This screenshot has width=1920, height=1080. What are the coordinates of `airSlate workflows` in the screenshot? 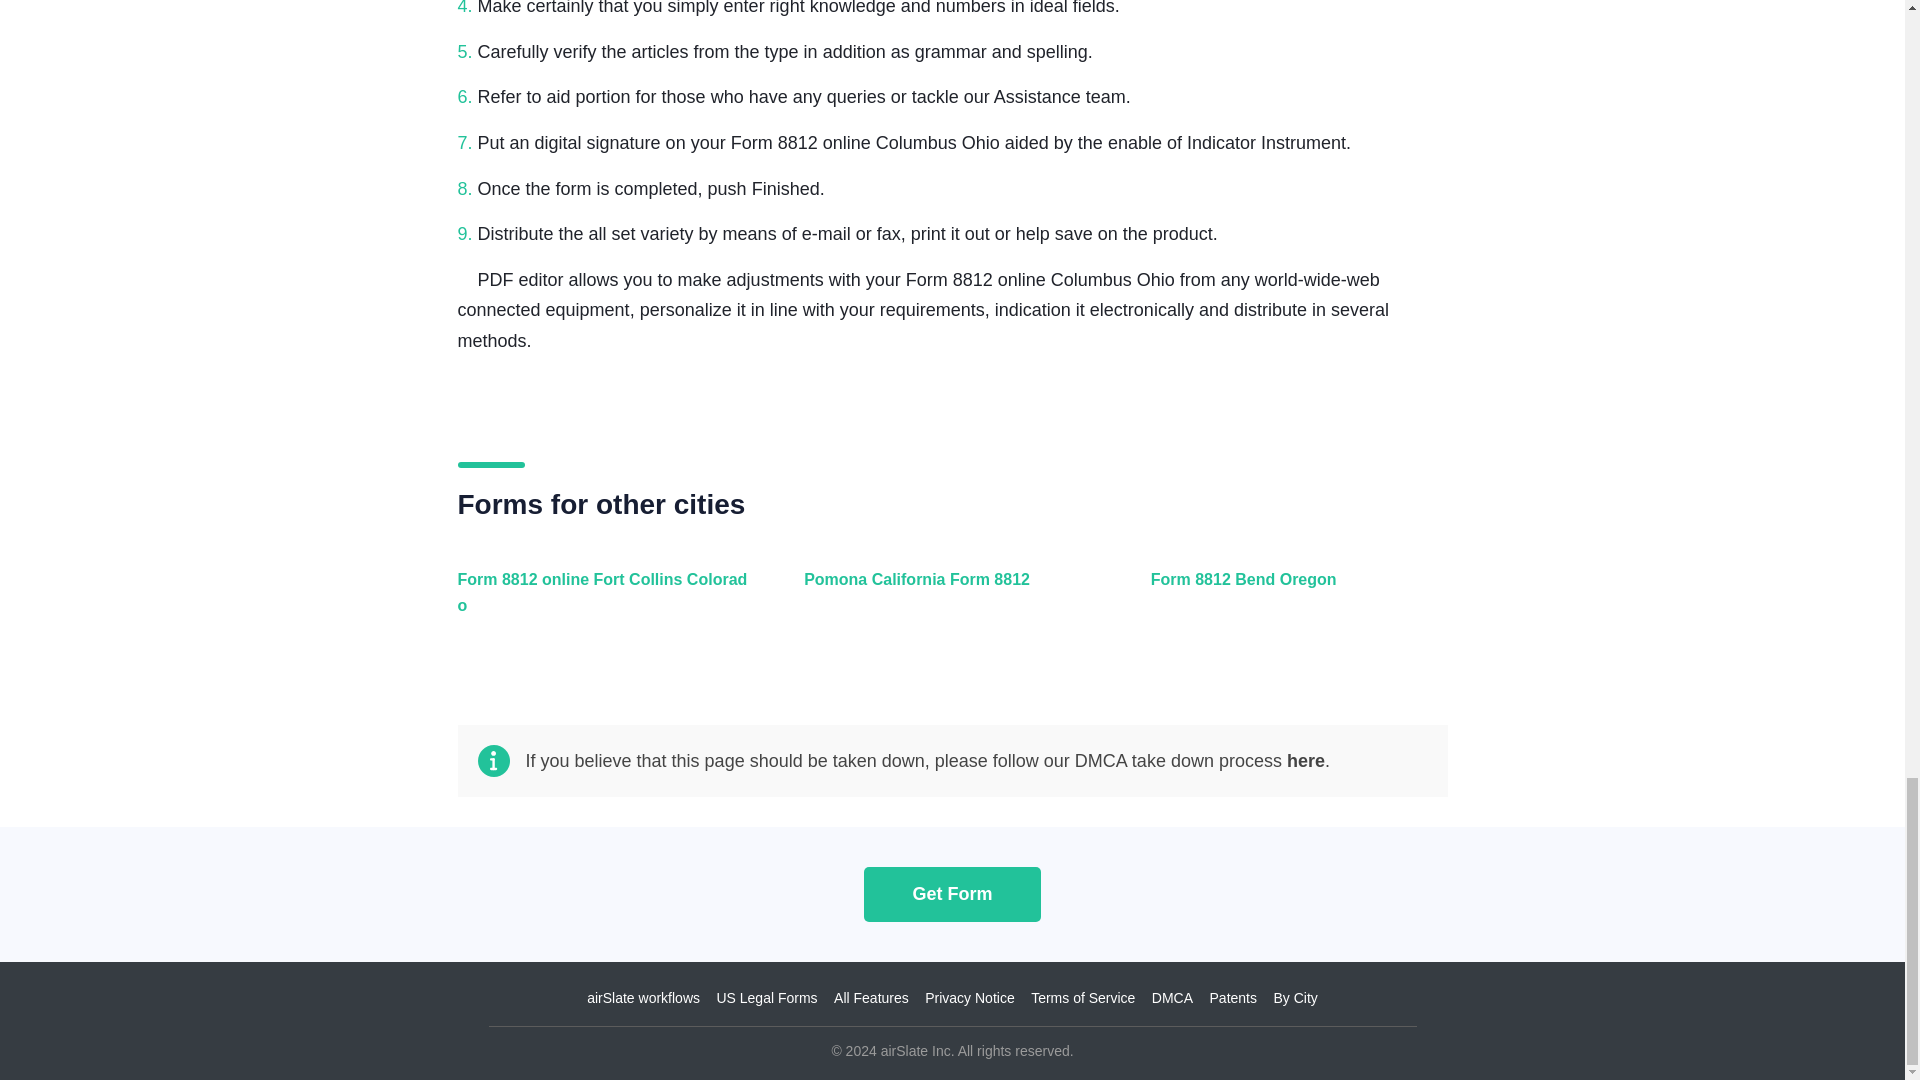 It's located at (644, 998).